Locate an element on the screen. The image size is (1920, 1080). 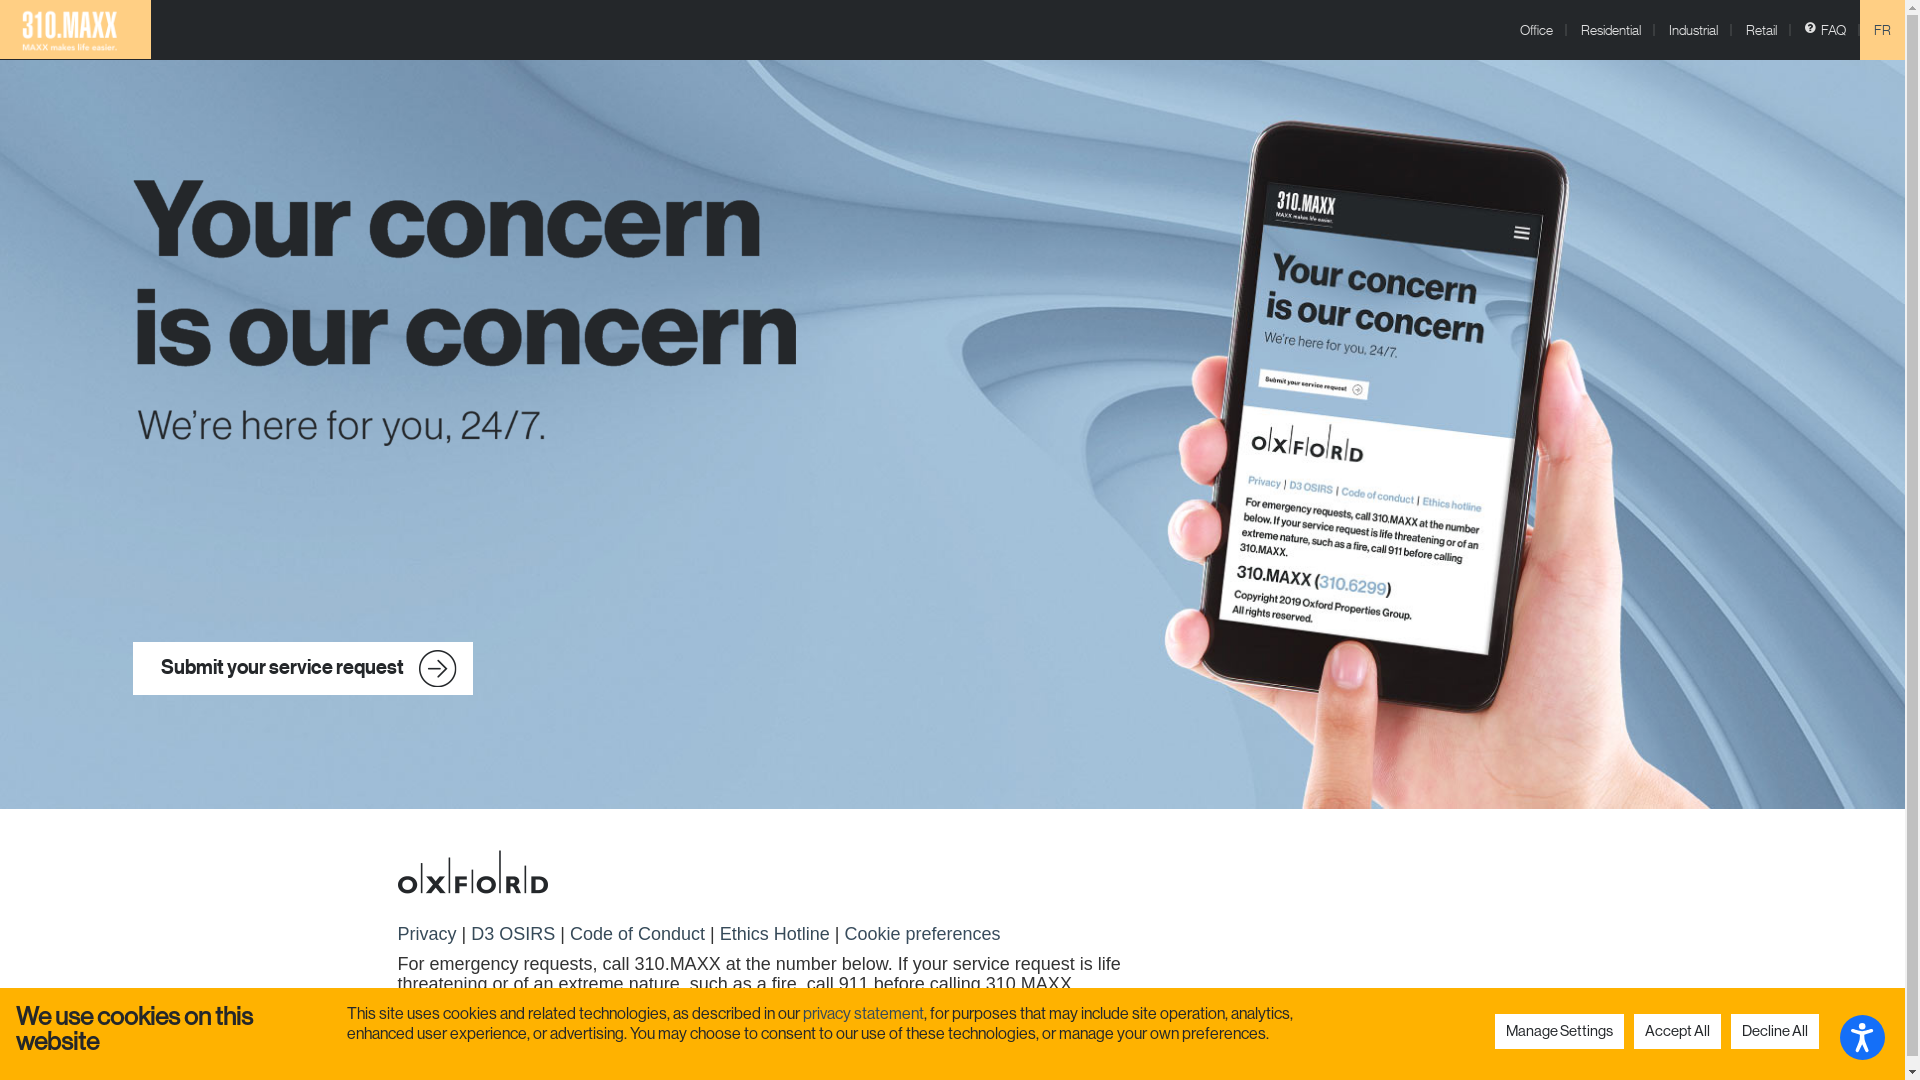
Ethics Hotline is located at coordinates (778, 934).